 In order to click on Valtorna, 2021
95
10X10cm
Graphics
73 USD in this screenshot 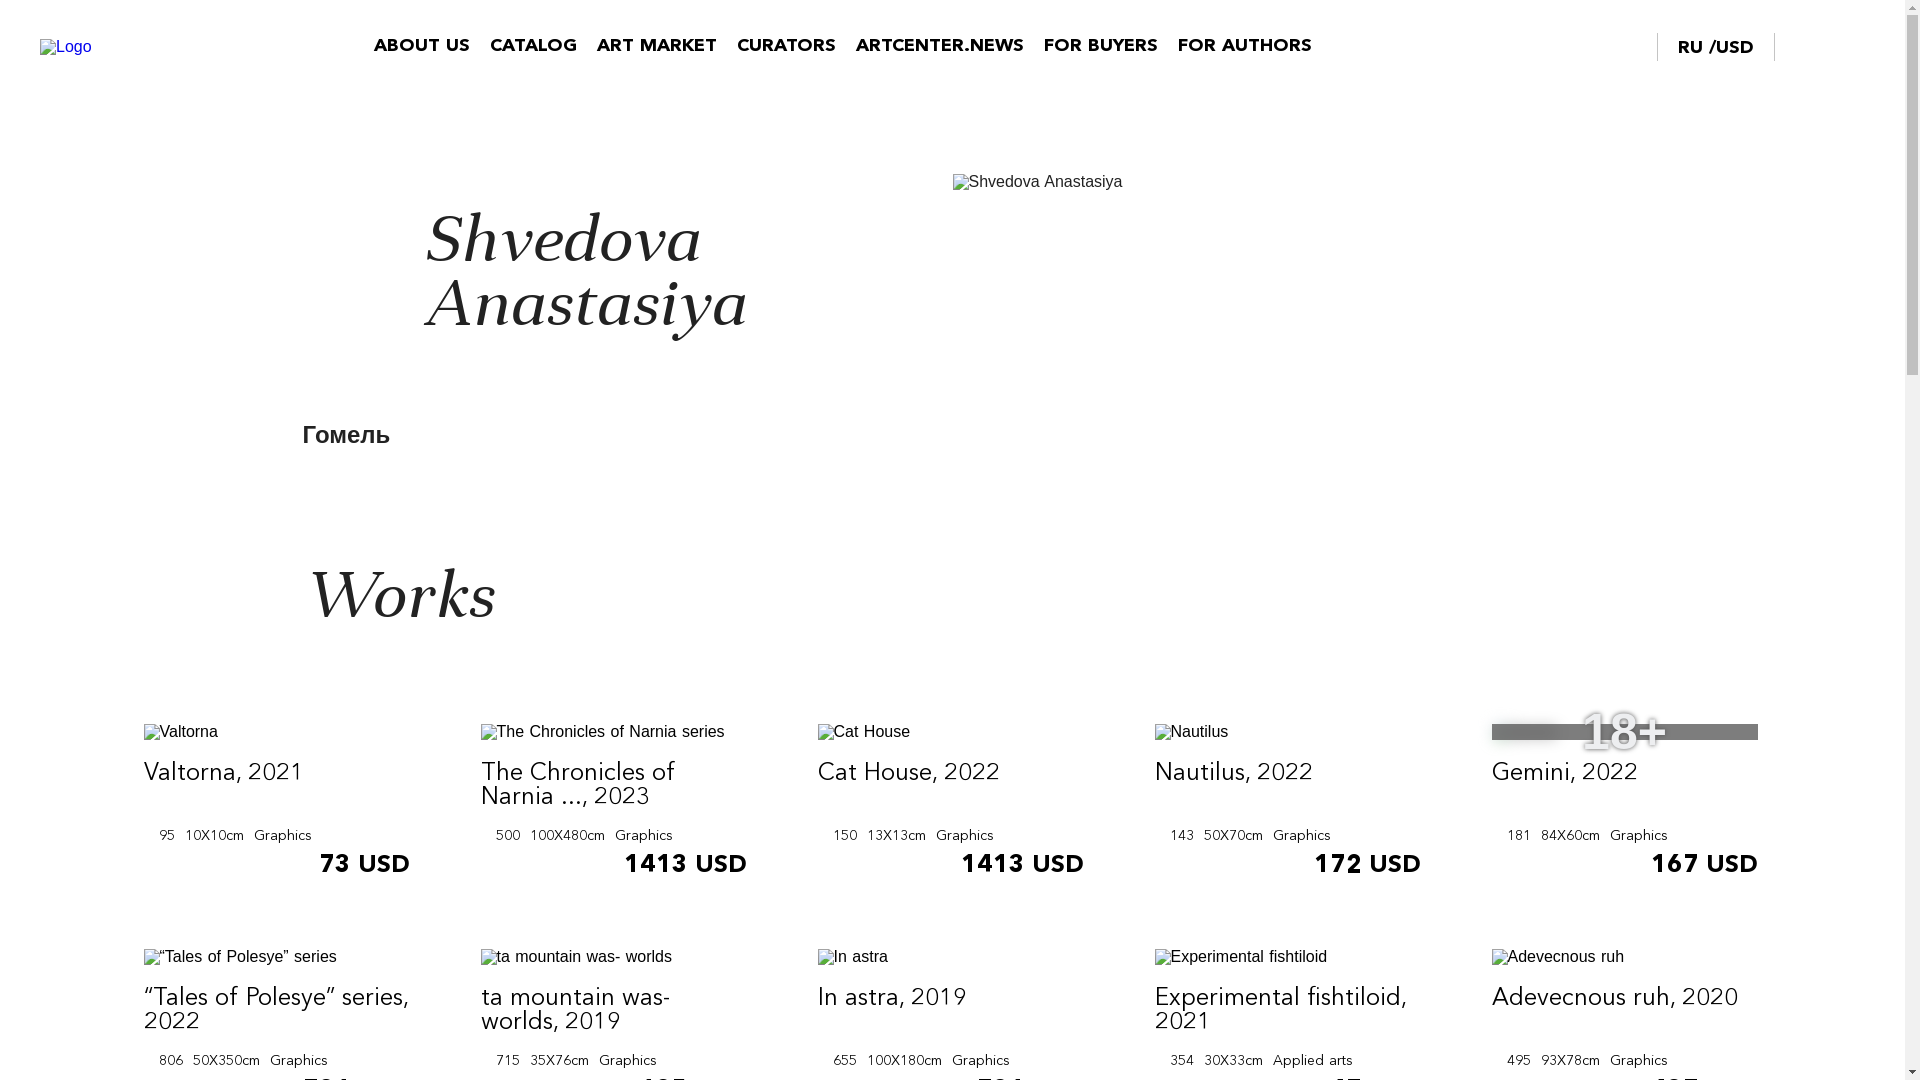, I will do `click(276, 803)`.